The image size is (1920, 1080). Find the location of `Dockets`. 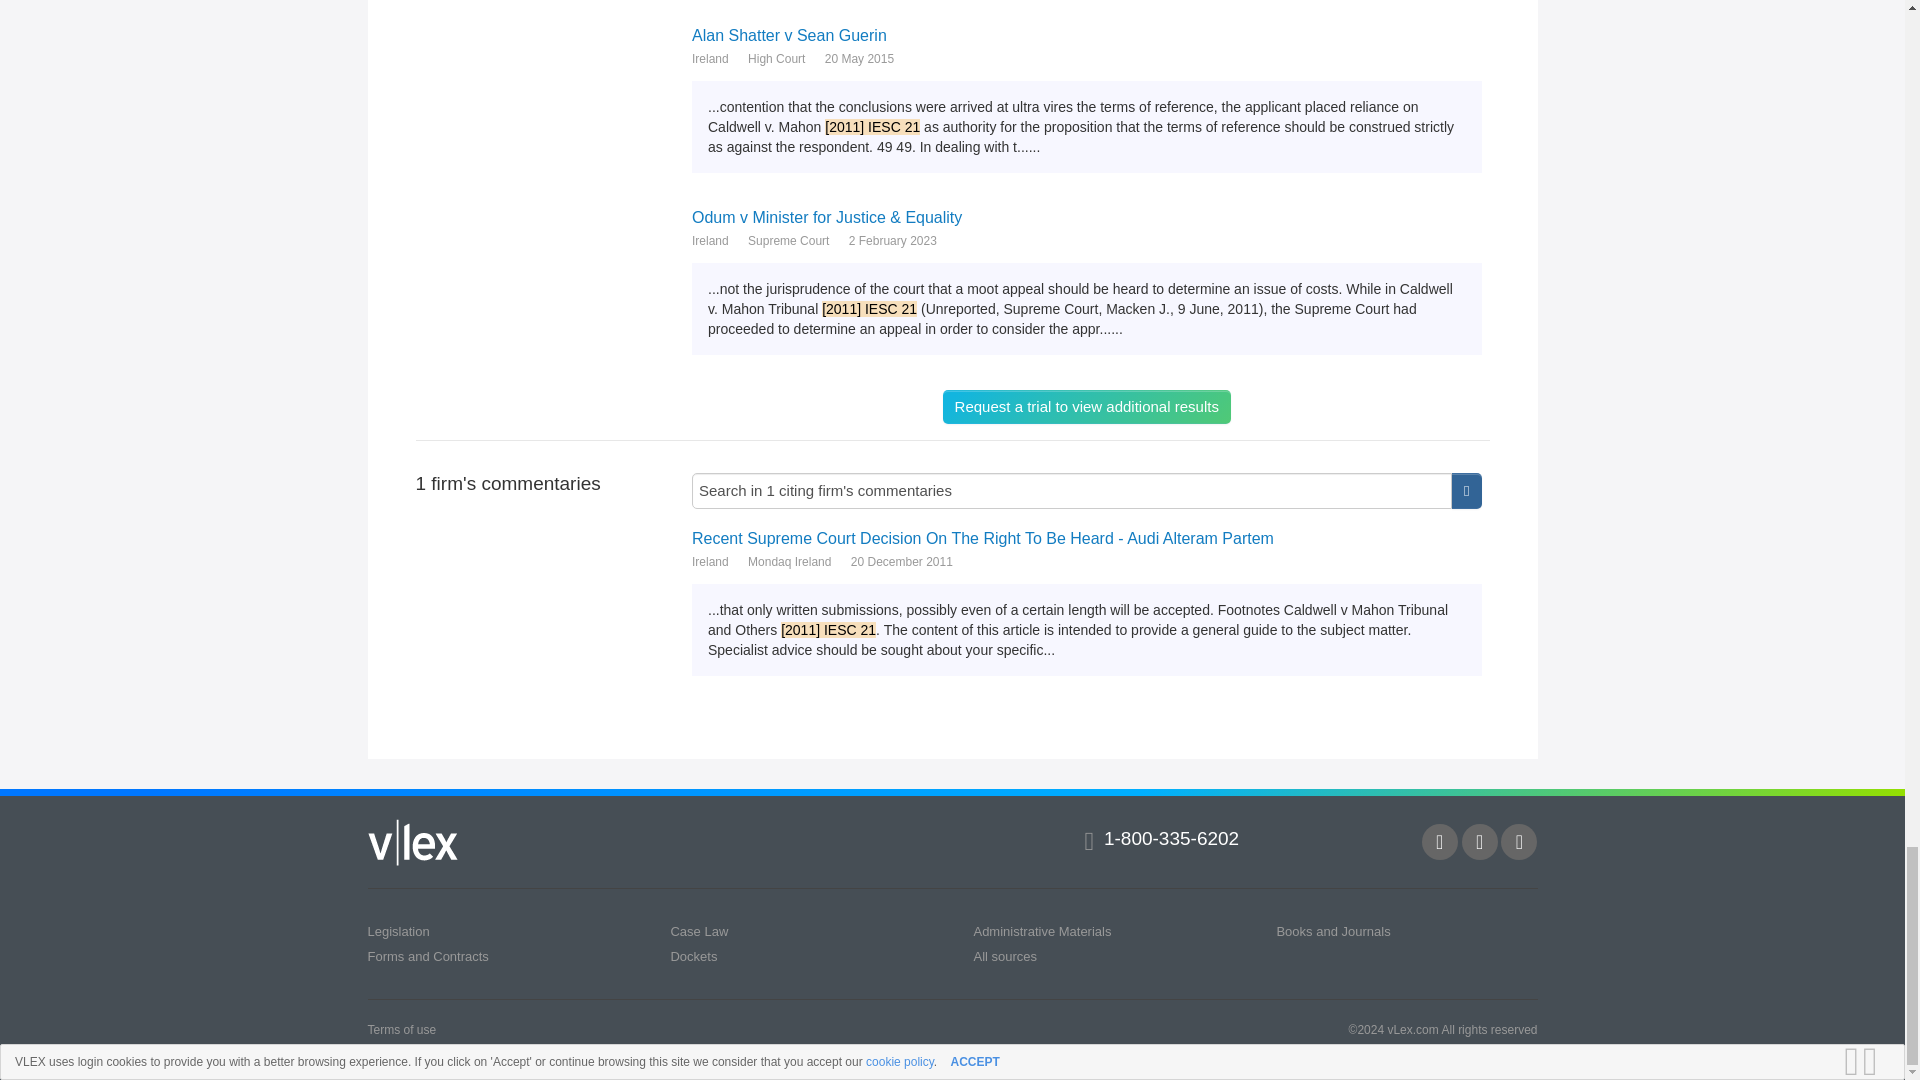

Dockets is located at coordinates (693, 956).